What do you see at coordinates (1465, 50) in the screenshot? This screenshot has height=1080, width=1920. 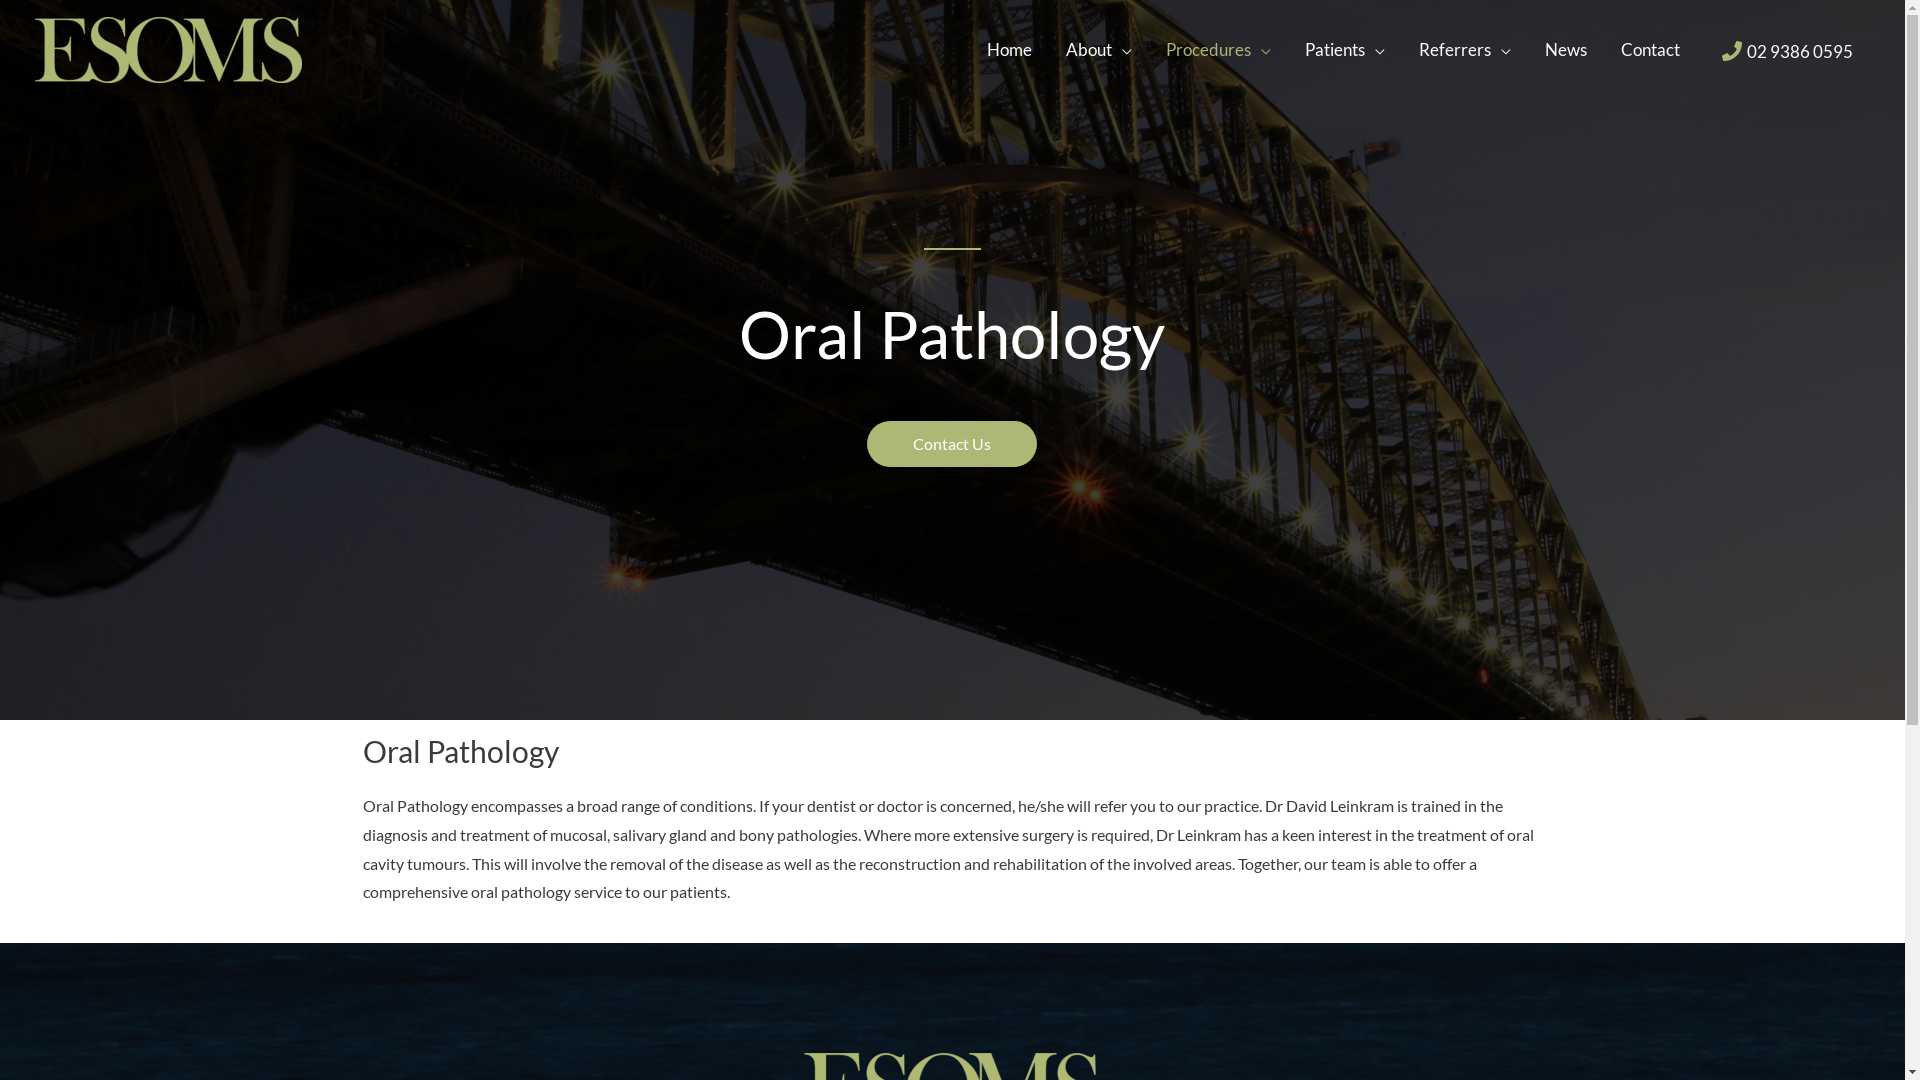 I see `Referrers` at bounding box center [1465, 50].